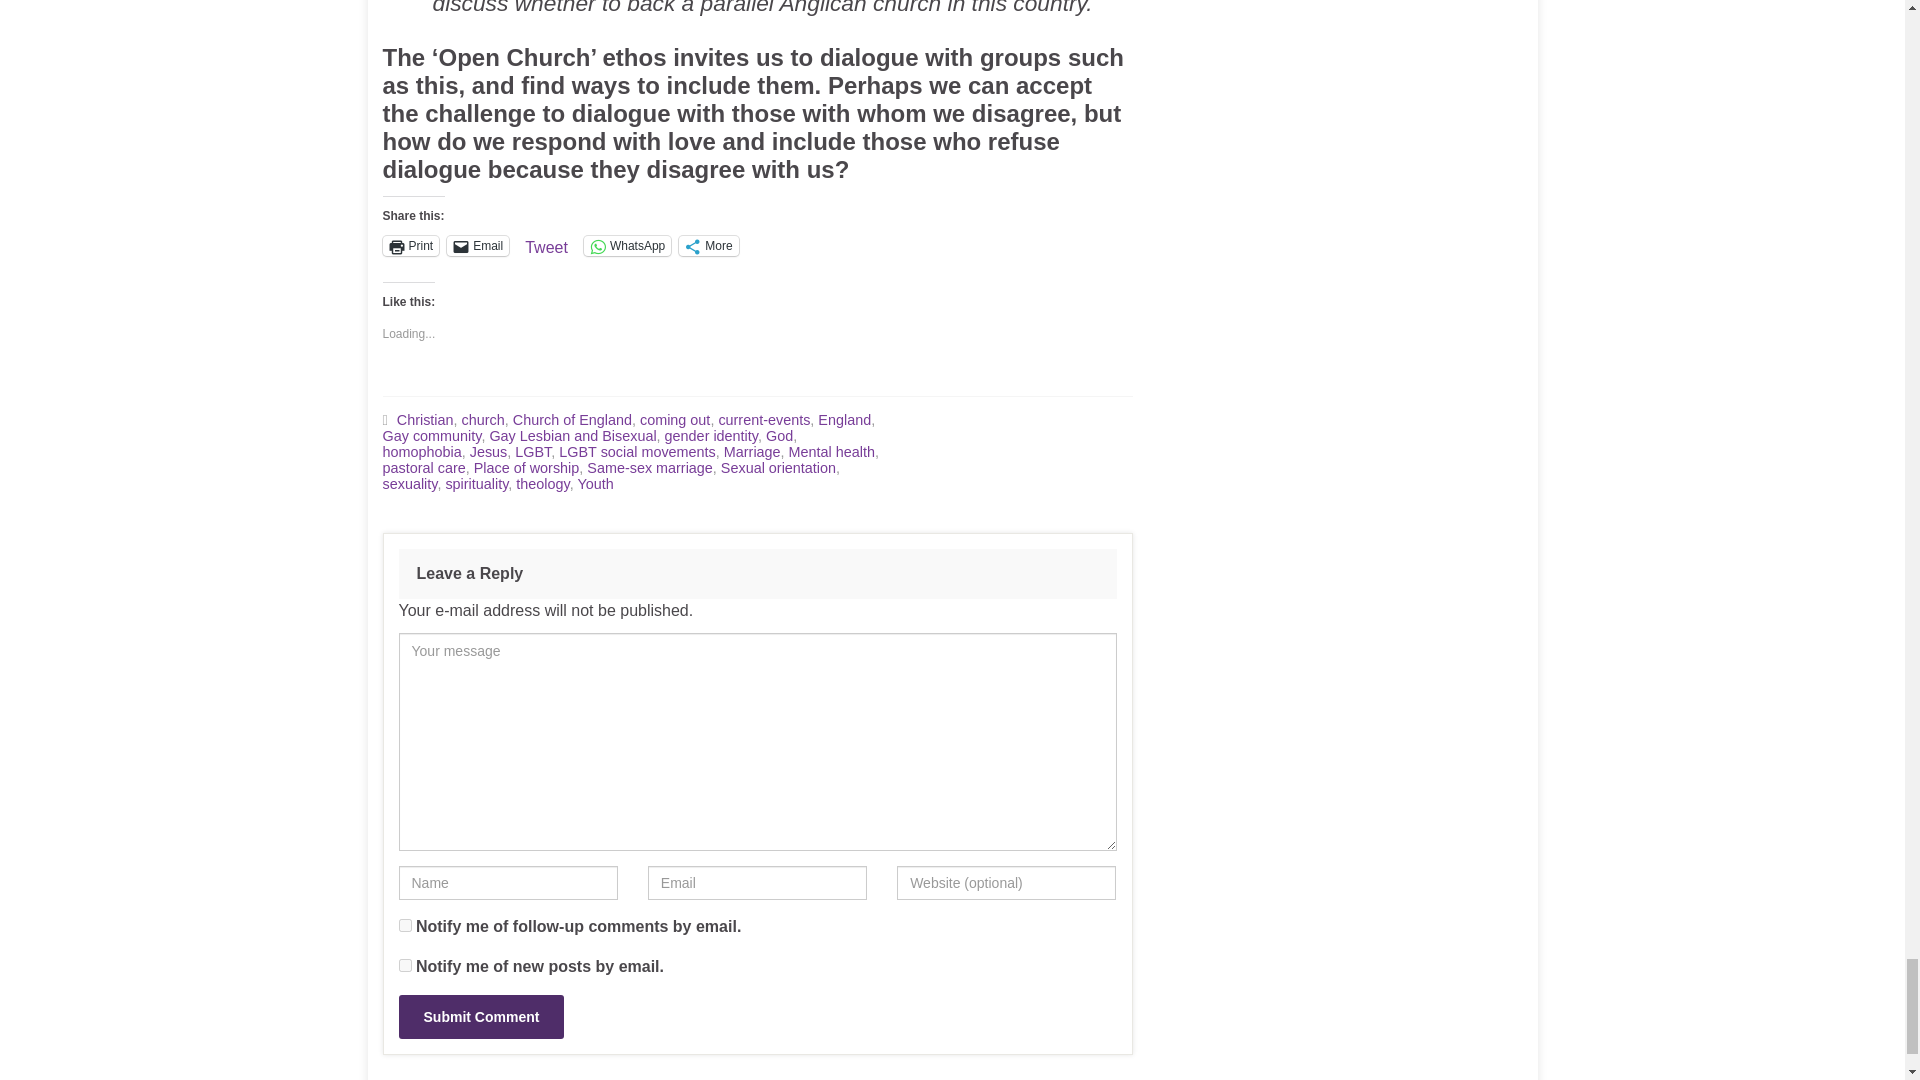 This screenshot has width=1920, height=1080. Describe the element at coordinates (480, 1016) in the screenshot. I see `Submit Comment` at that location.